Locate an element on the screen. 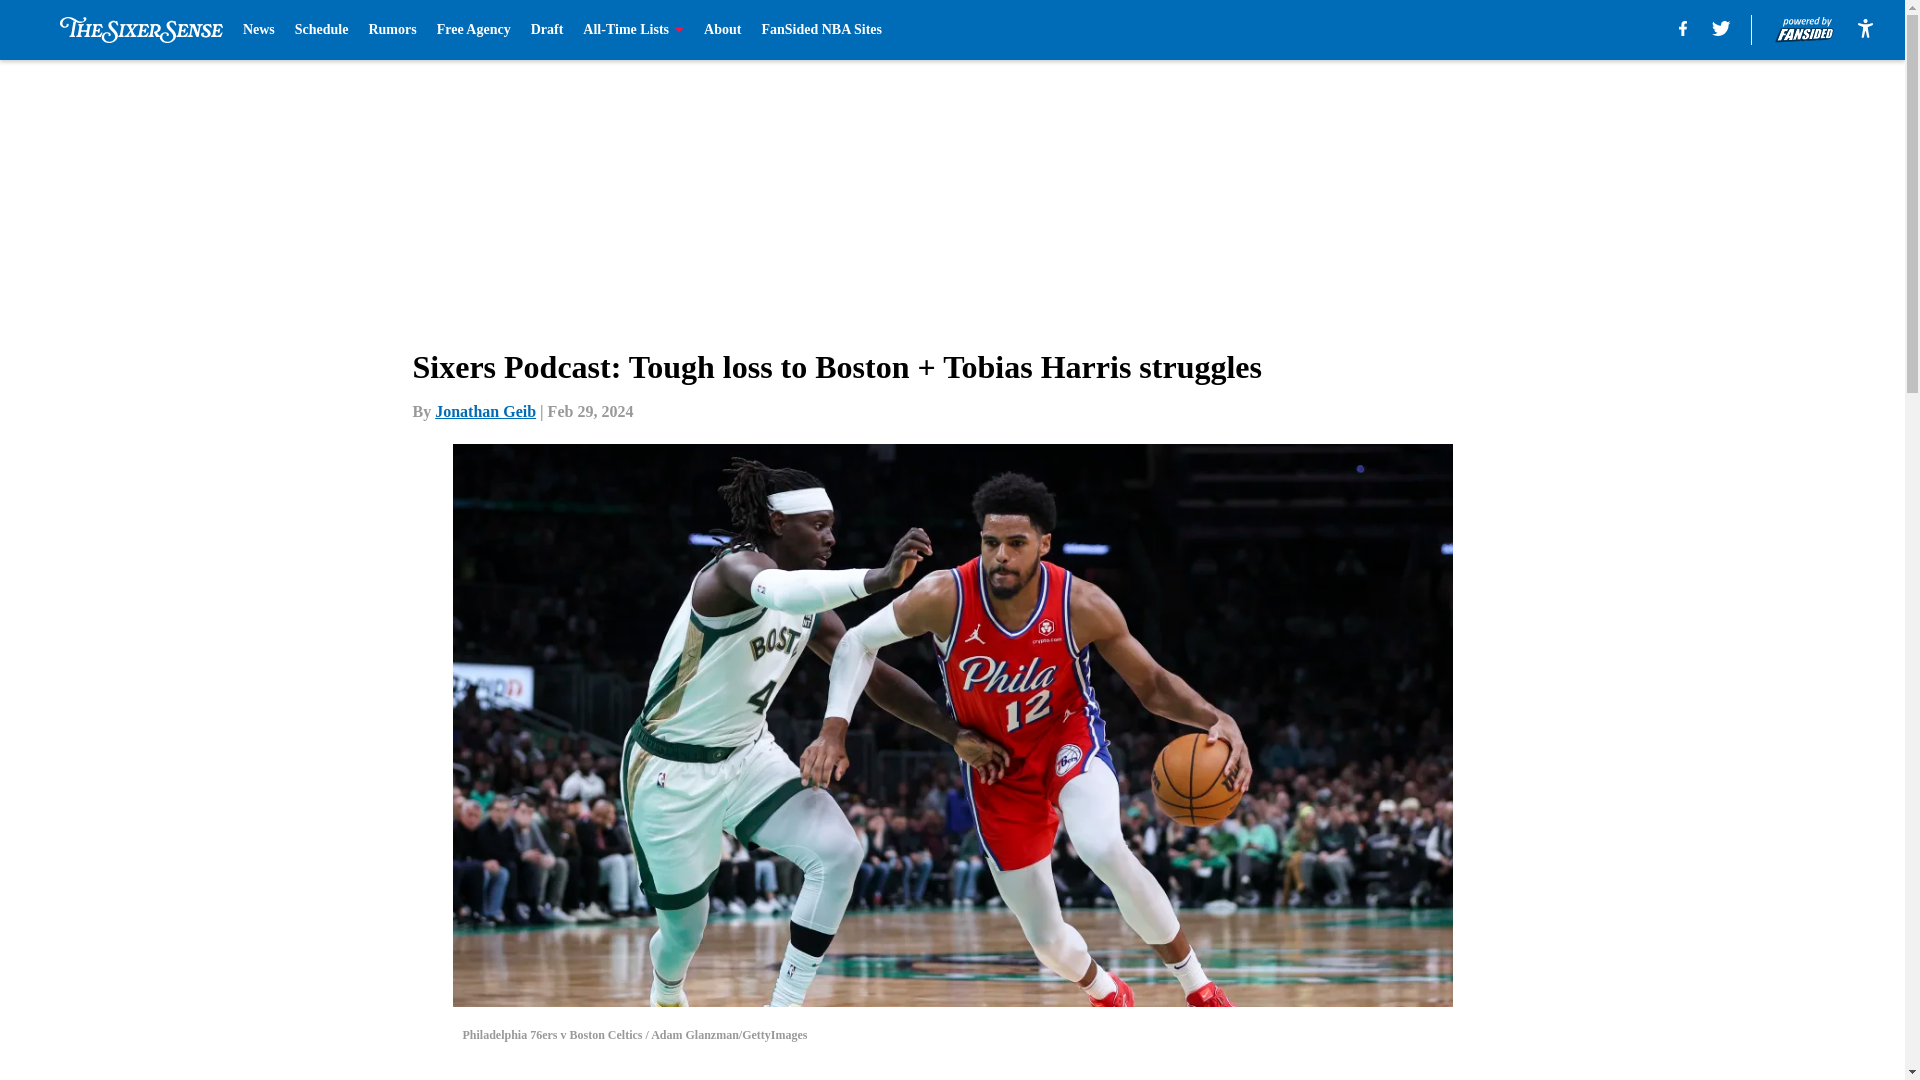  Draft is located at coordinates (548, 30).